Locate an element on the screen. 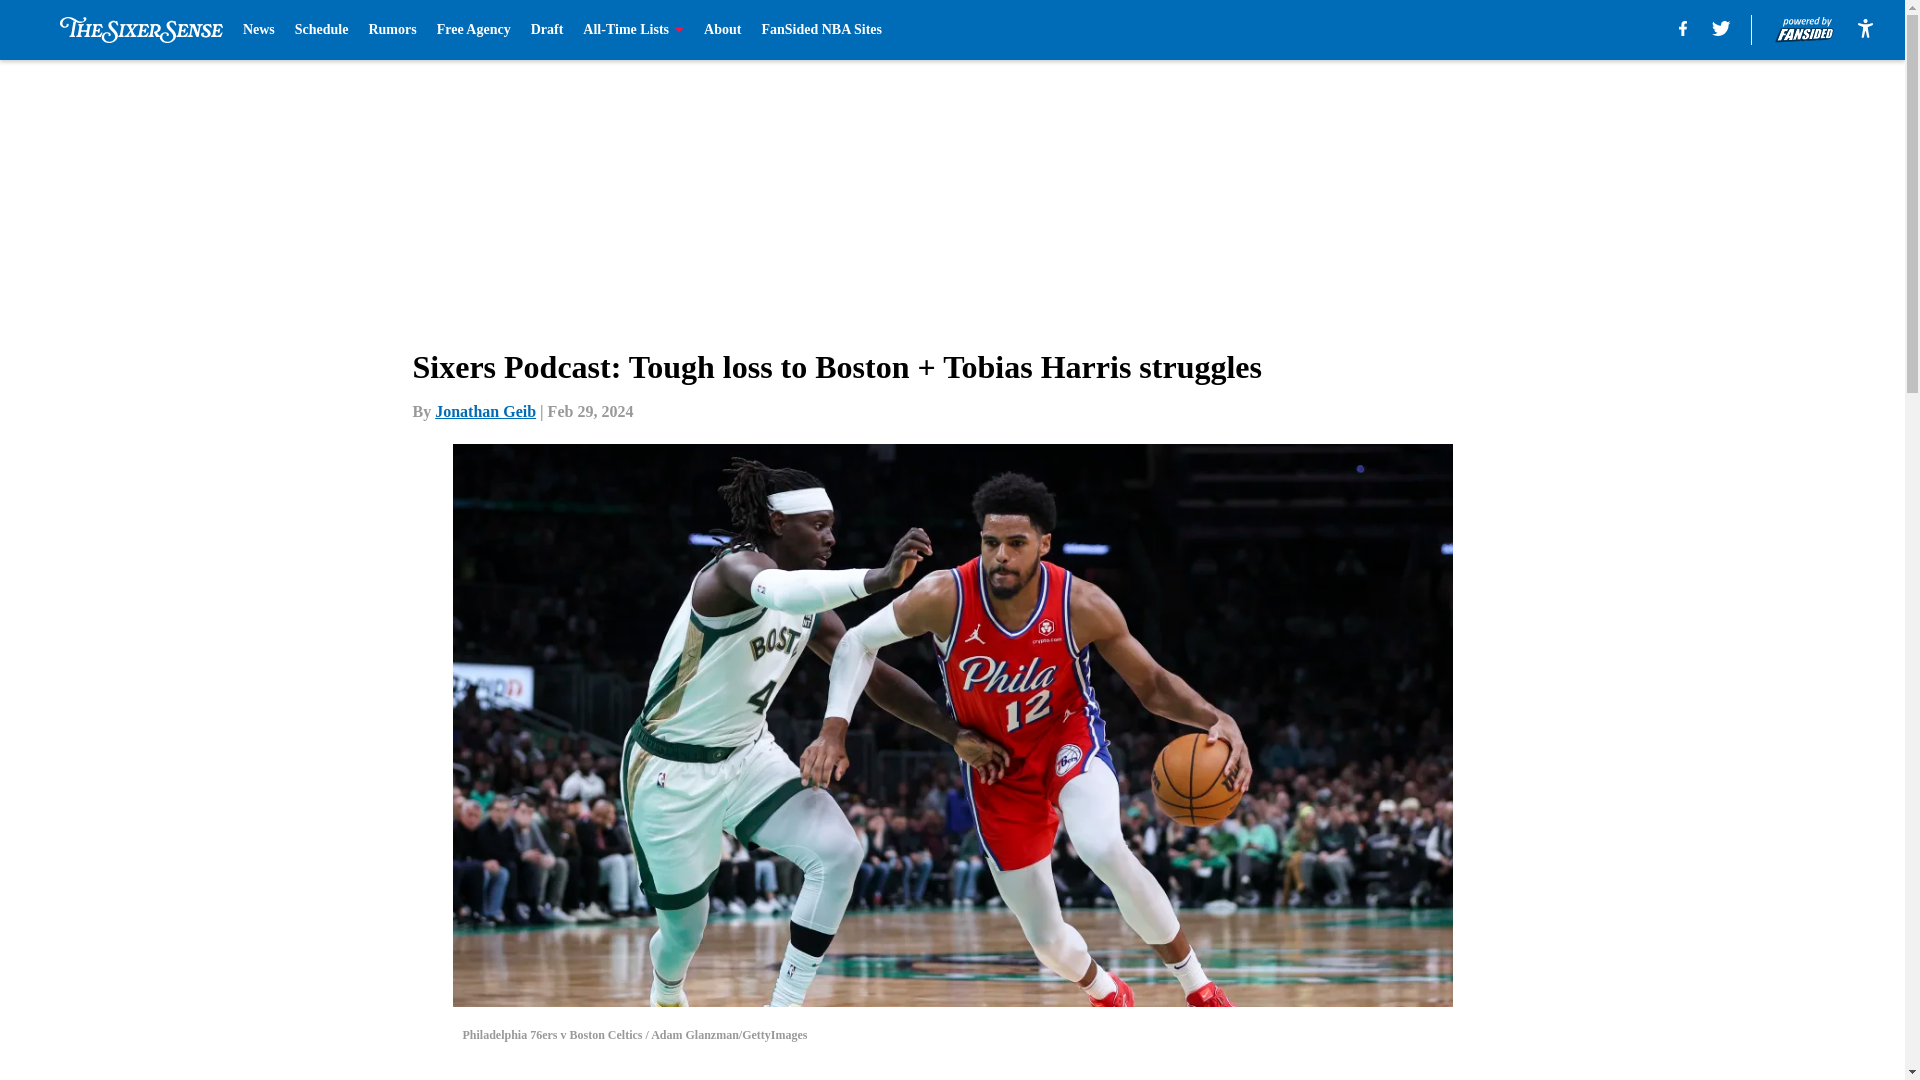  Draft is located at coordinates (548, 30).